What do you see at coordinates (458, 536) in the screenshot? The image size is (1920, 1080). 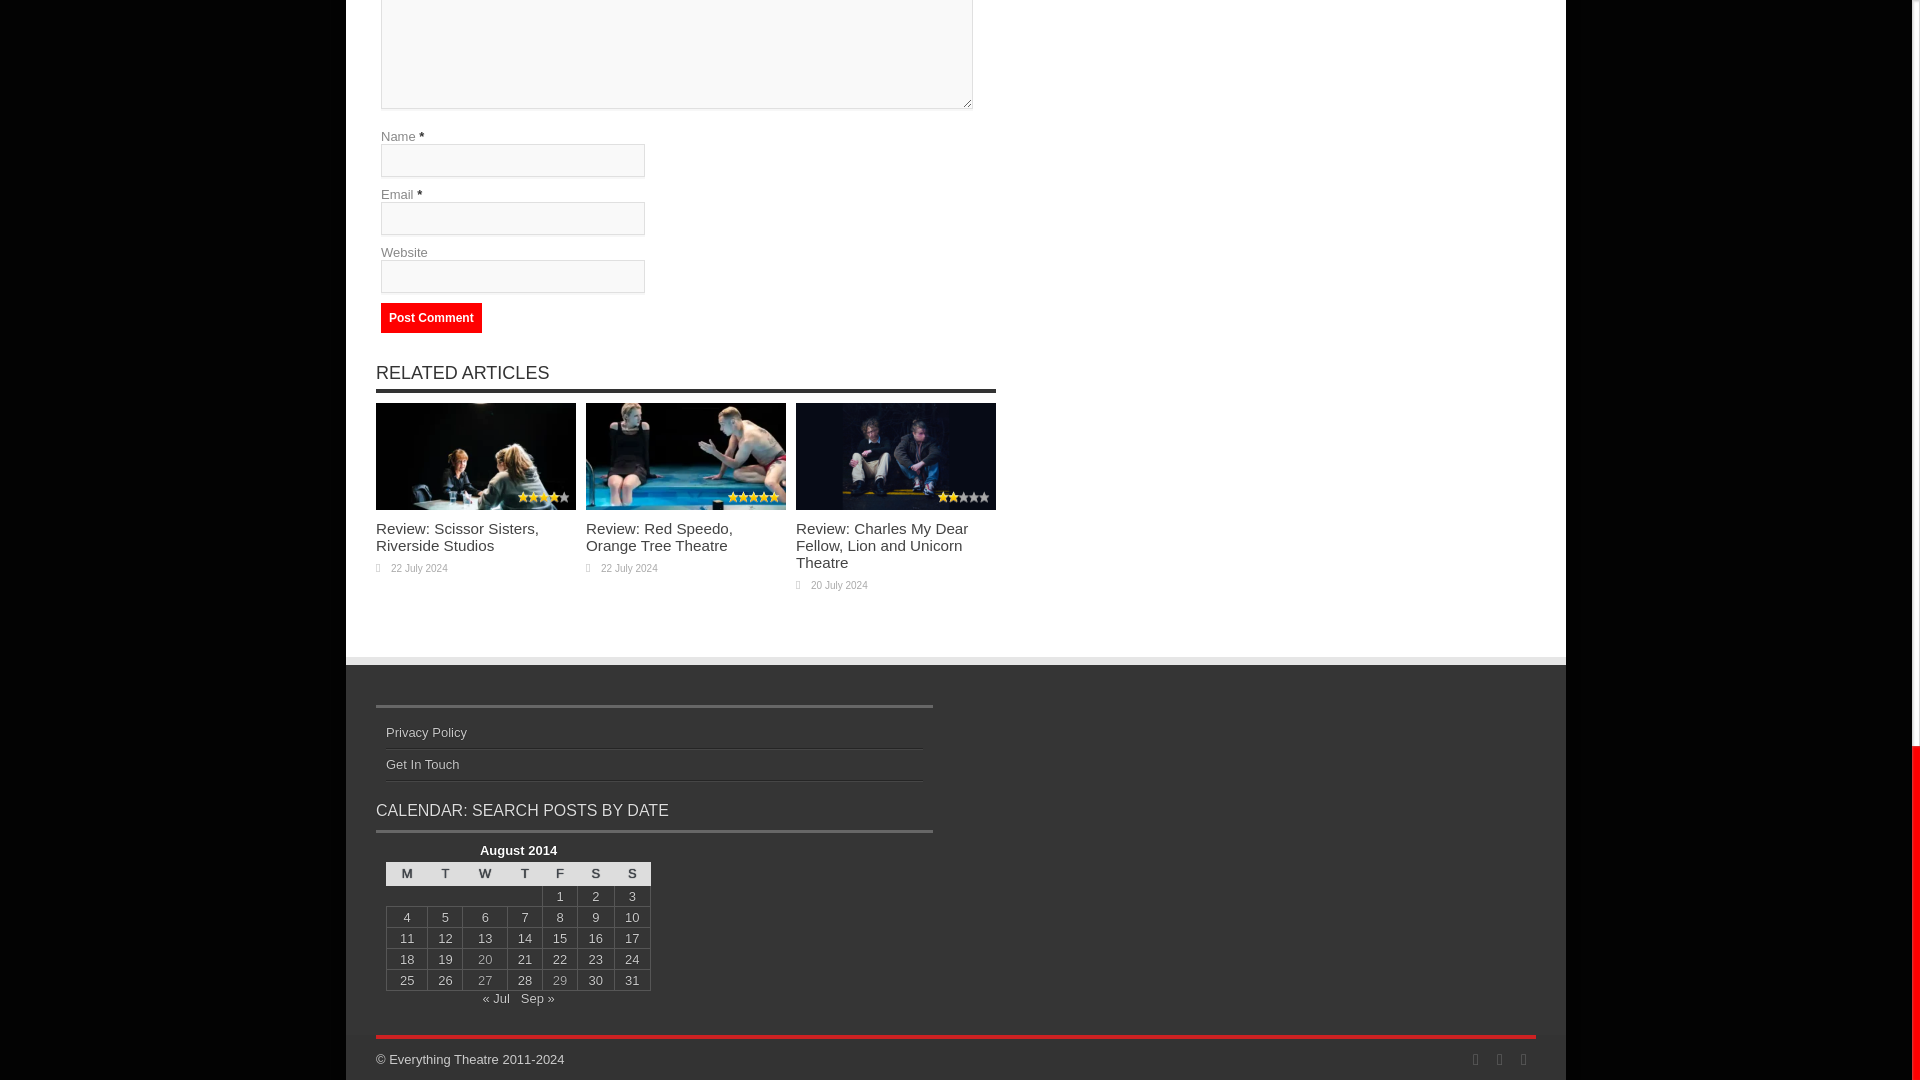 I see `Permalink to Review: Scissor Sisters, Riverside Studios` at bounding box center [458, 536].